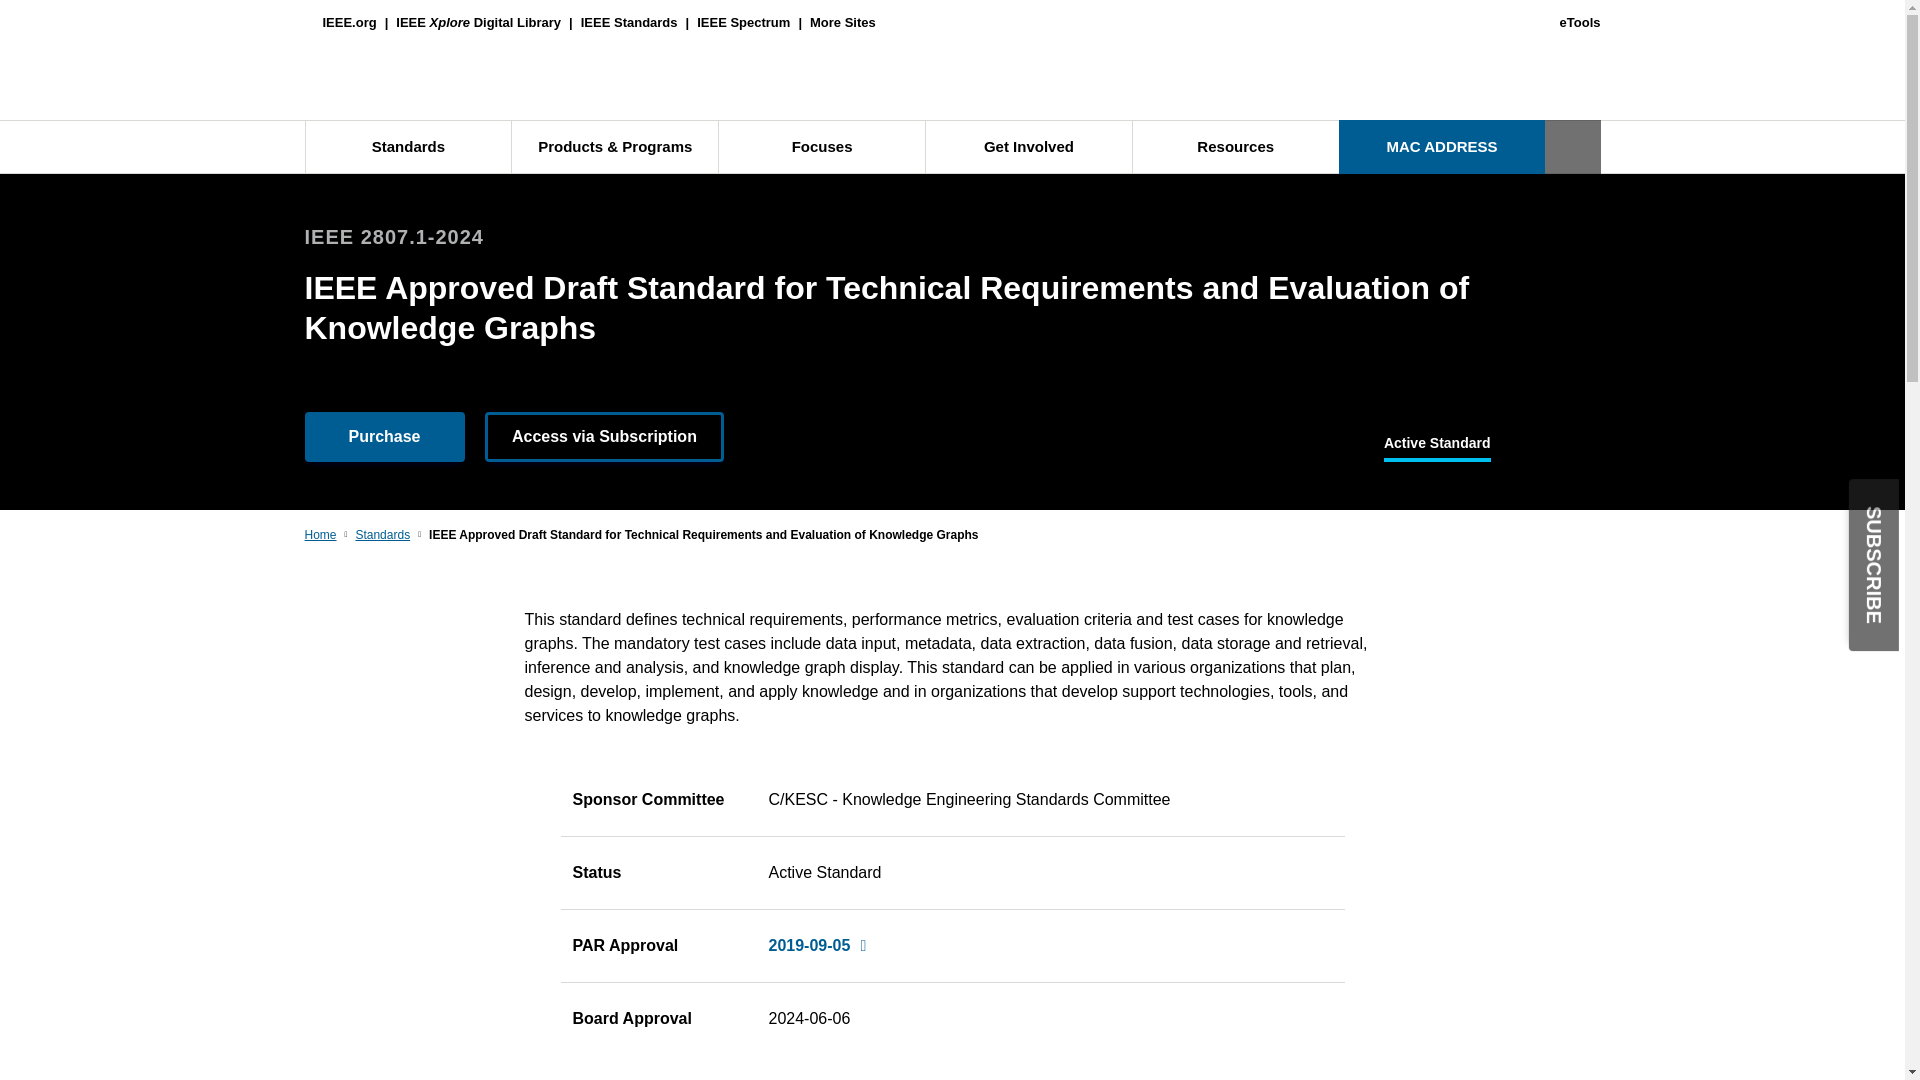  I want to click on Resources, so click(1235, 146).